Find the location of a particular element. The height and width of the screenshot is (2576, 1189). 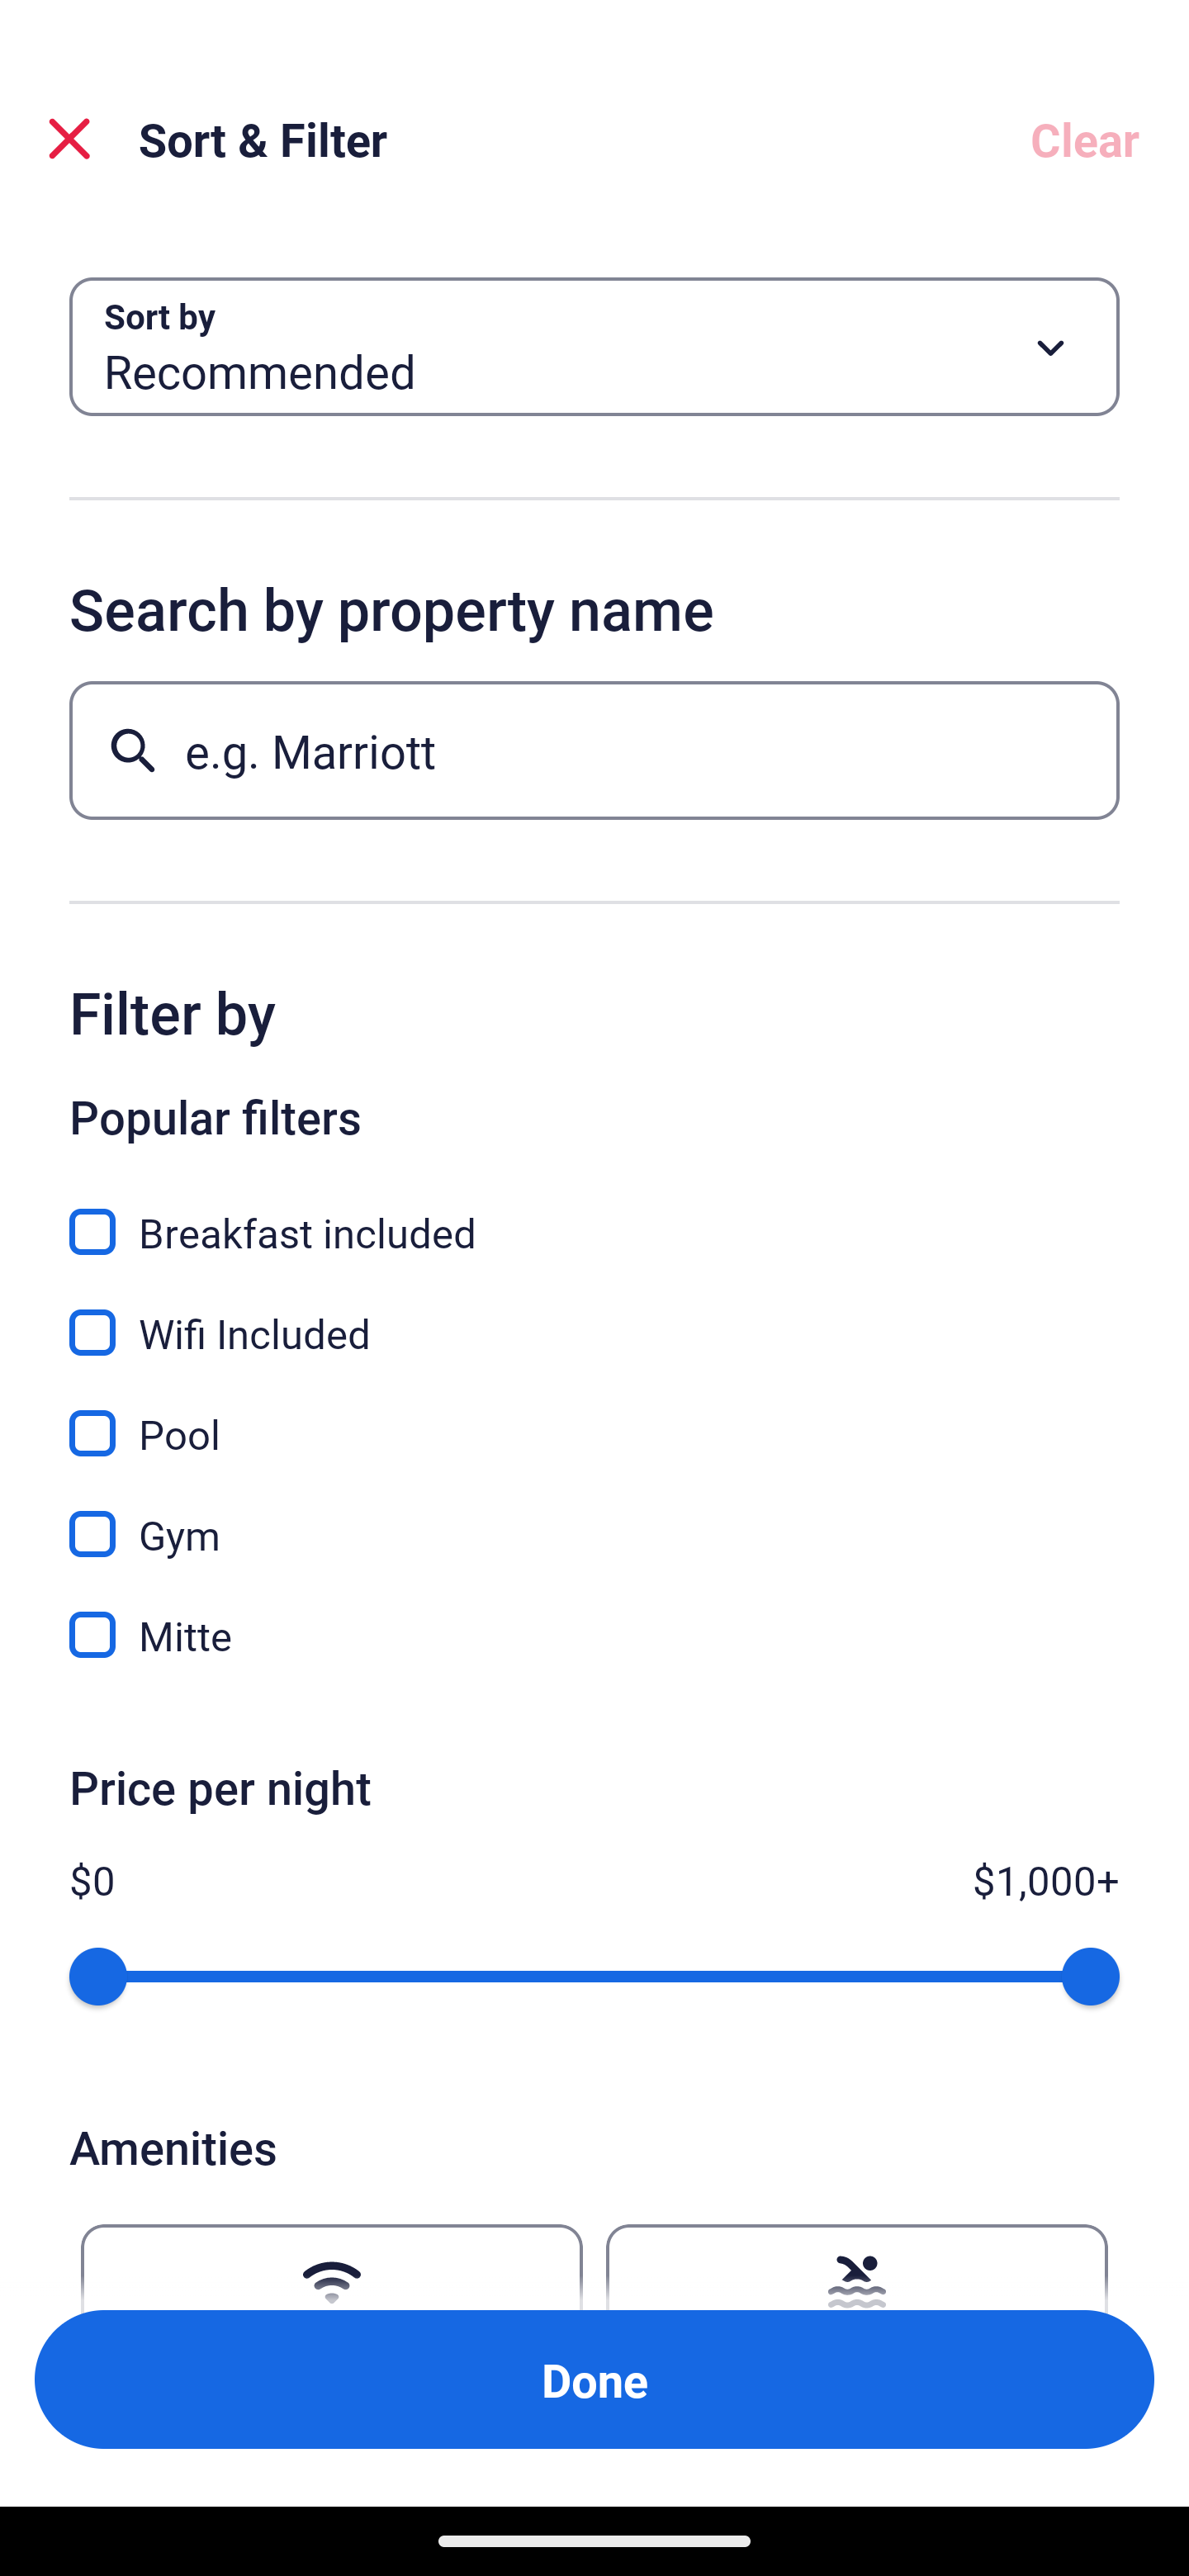

Pool, Pool is located at coordinates (594, 1415).